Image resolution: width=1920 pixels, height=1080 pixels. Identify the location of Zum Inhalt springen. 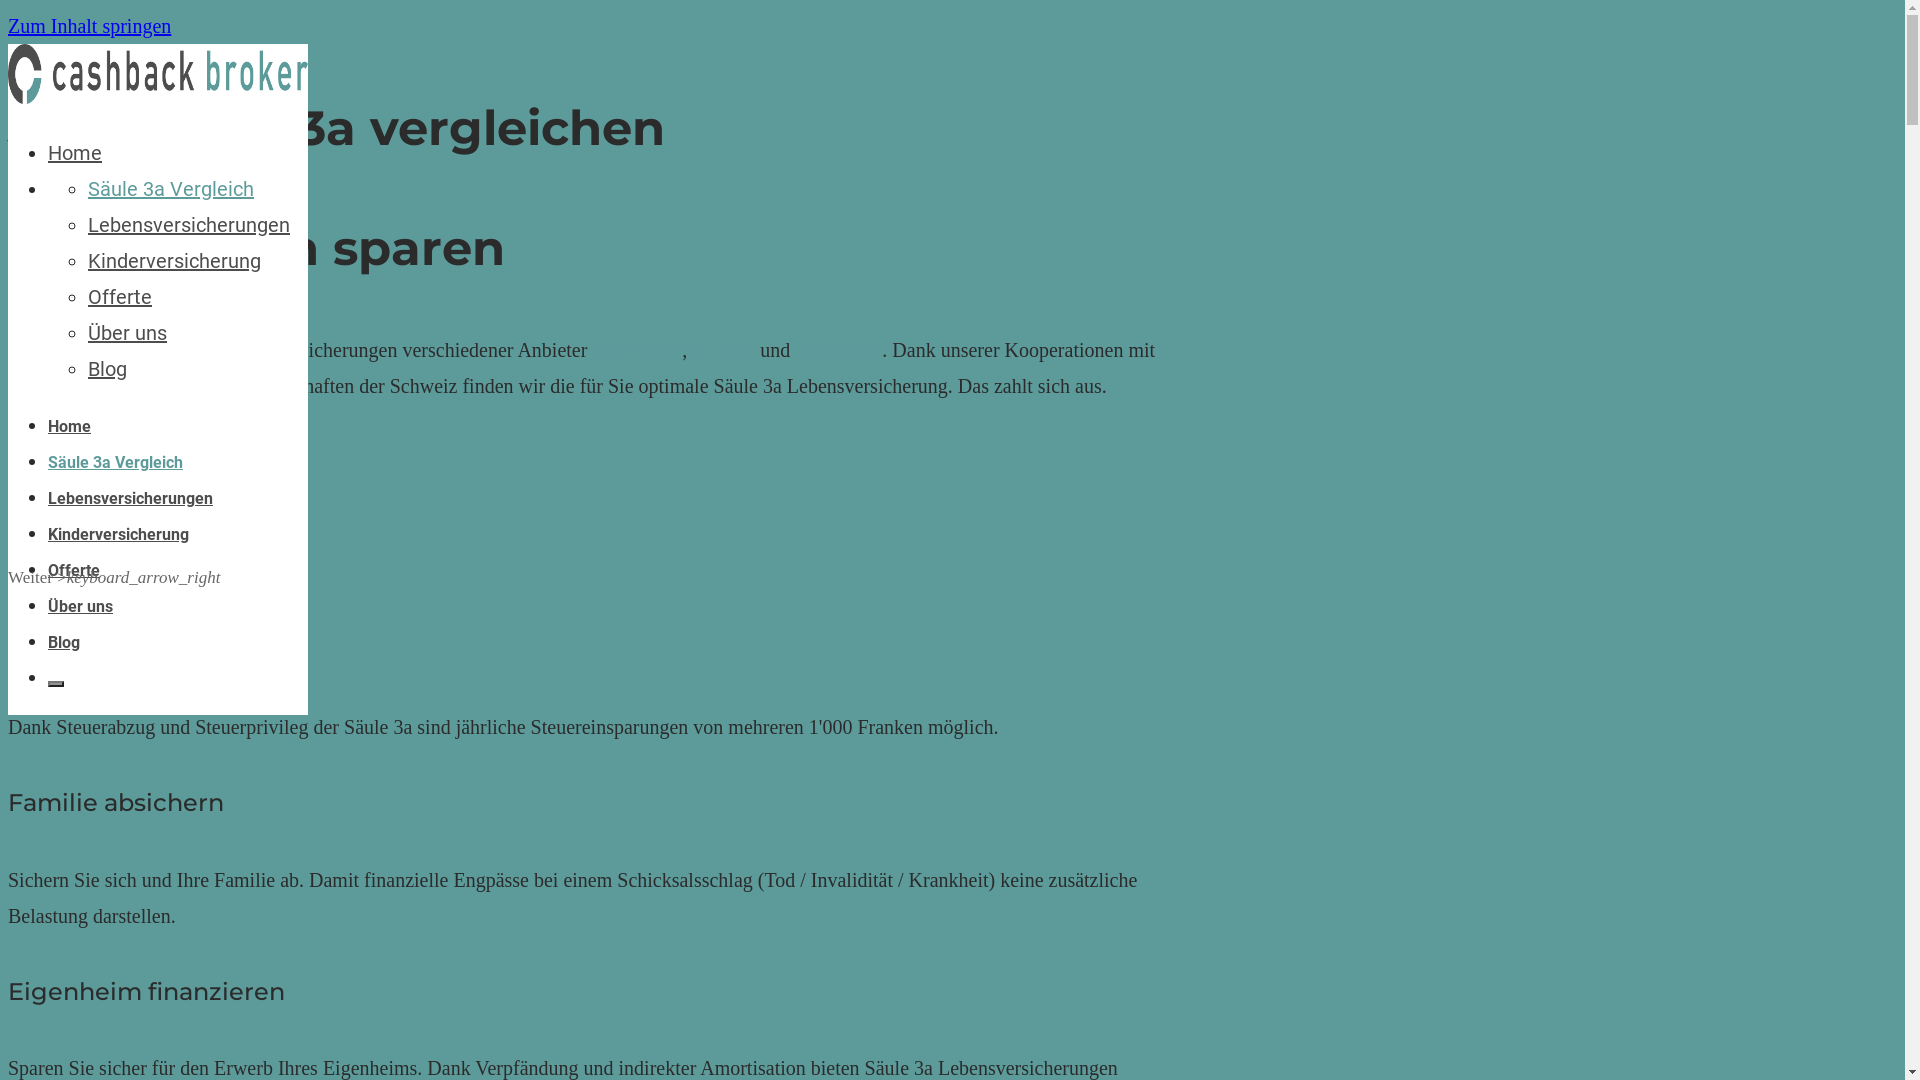
(90, 26).